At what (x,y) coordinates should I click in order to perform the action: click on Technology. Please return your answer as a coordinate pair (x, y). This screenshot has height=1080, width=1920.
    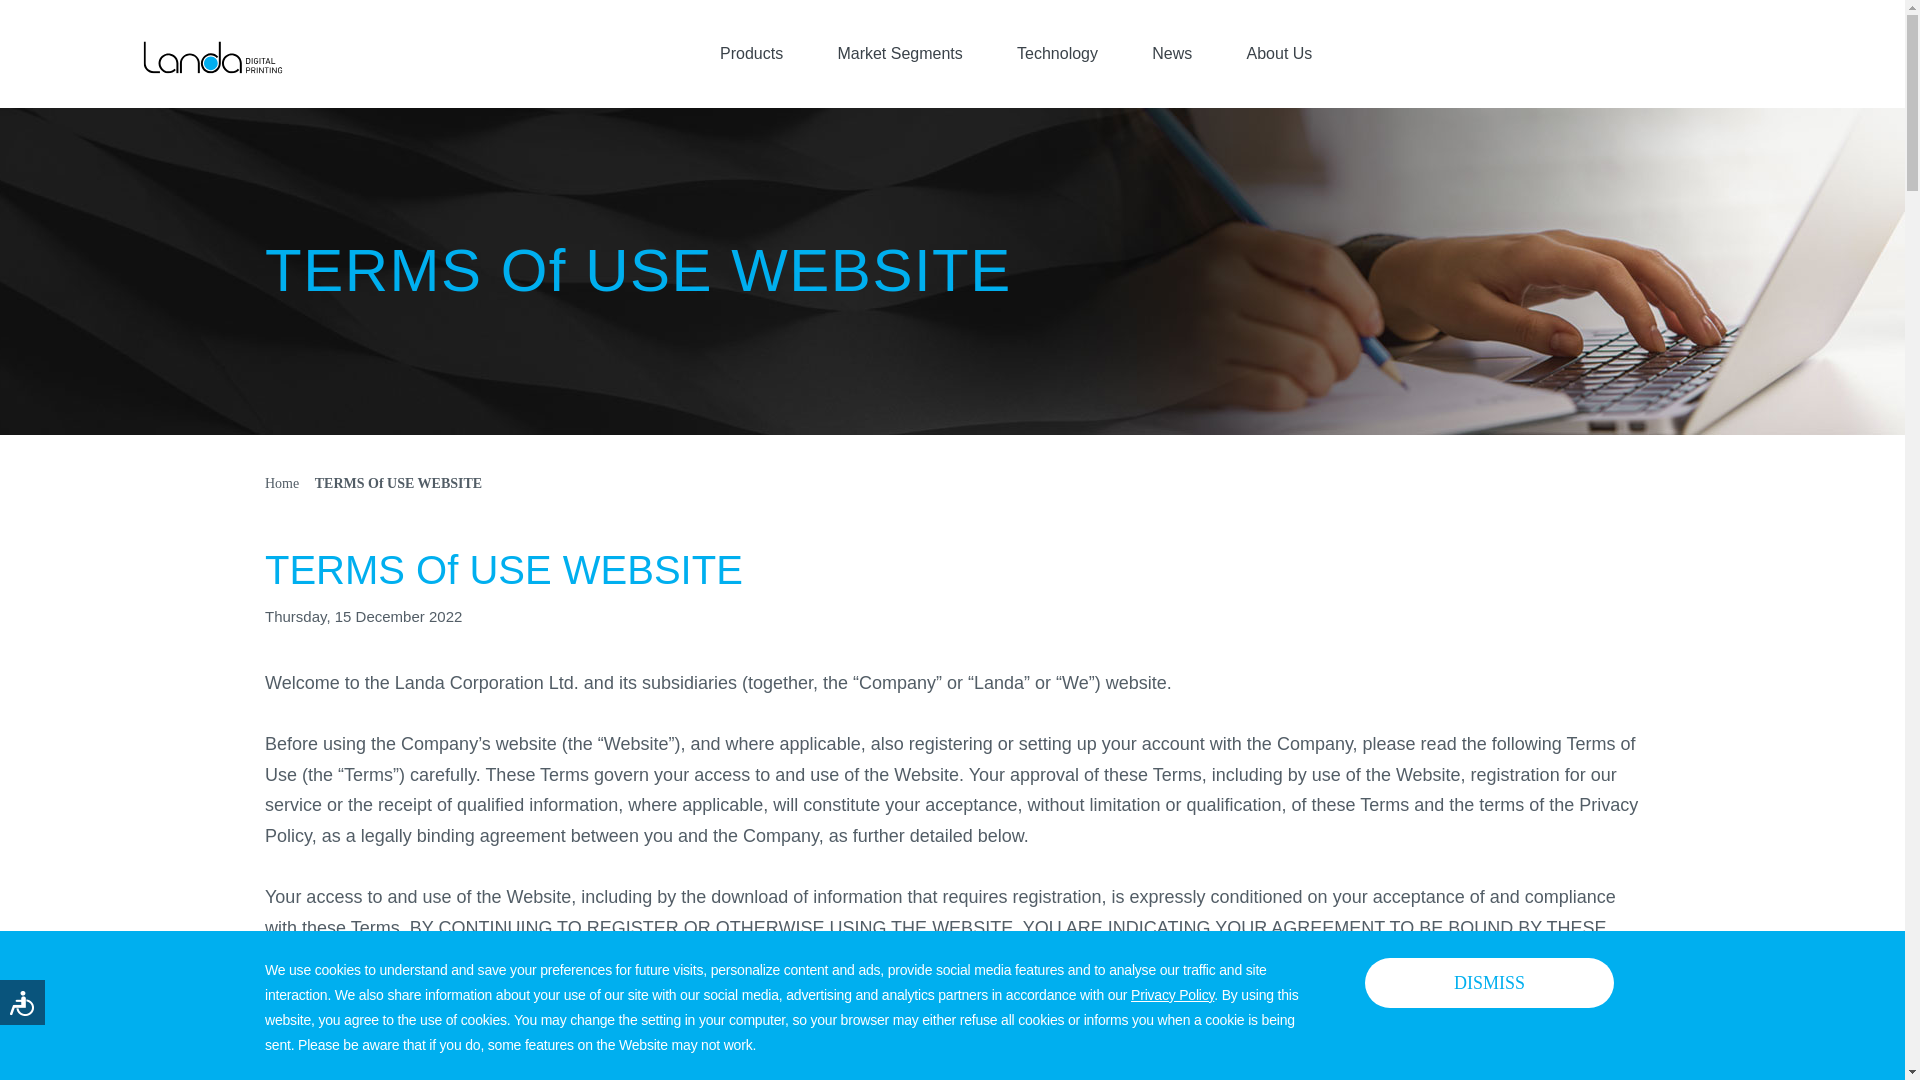
    Looking at the image, I should click on (1058, 53).